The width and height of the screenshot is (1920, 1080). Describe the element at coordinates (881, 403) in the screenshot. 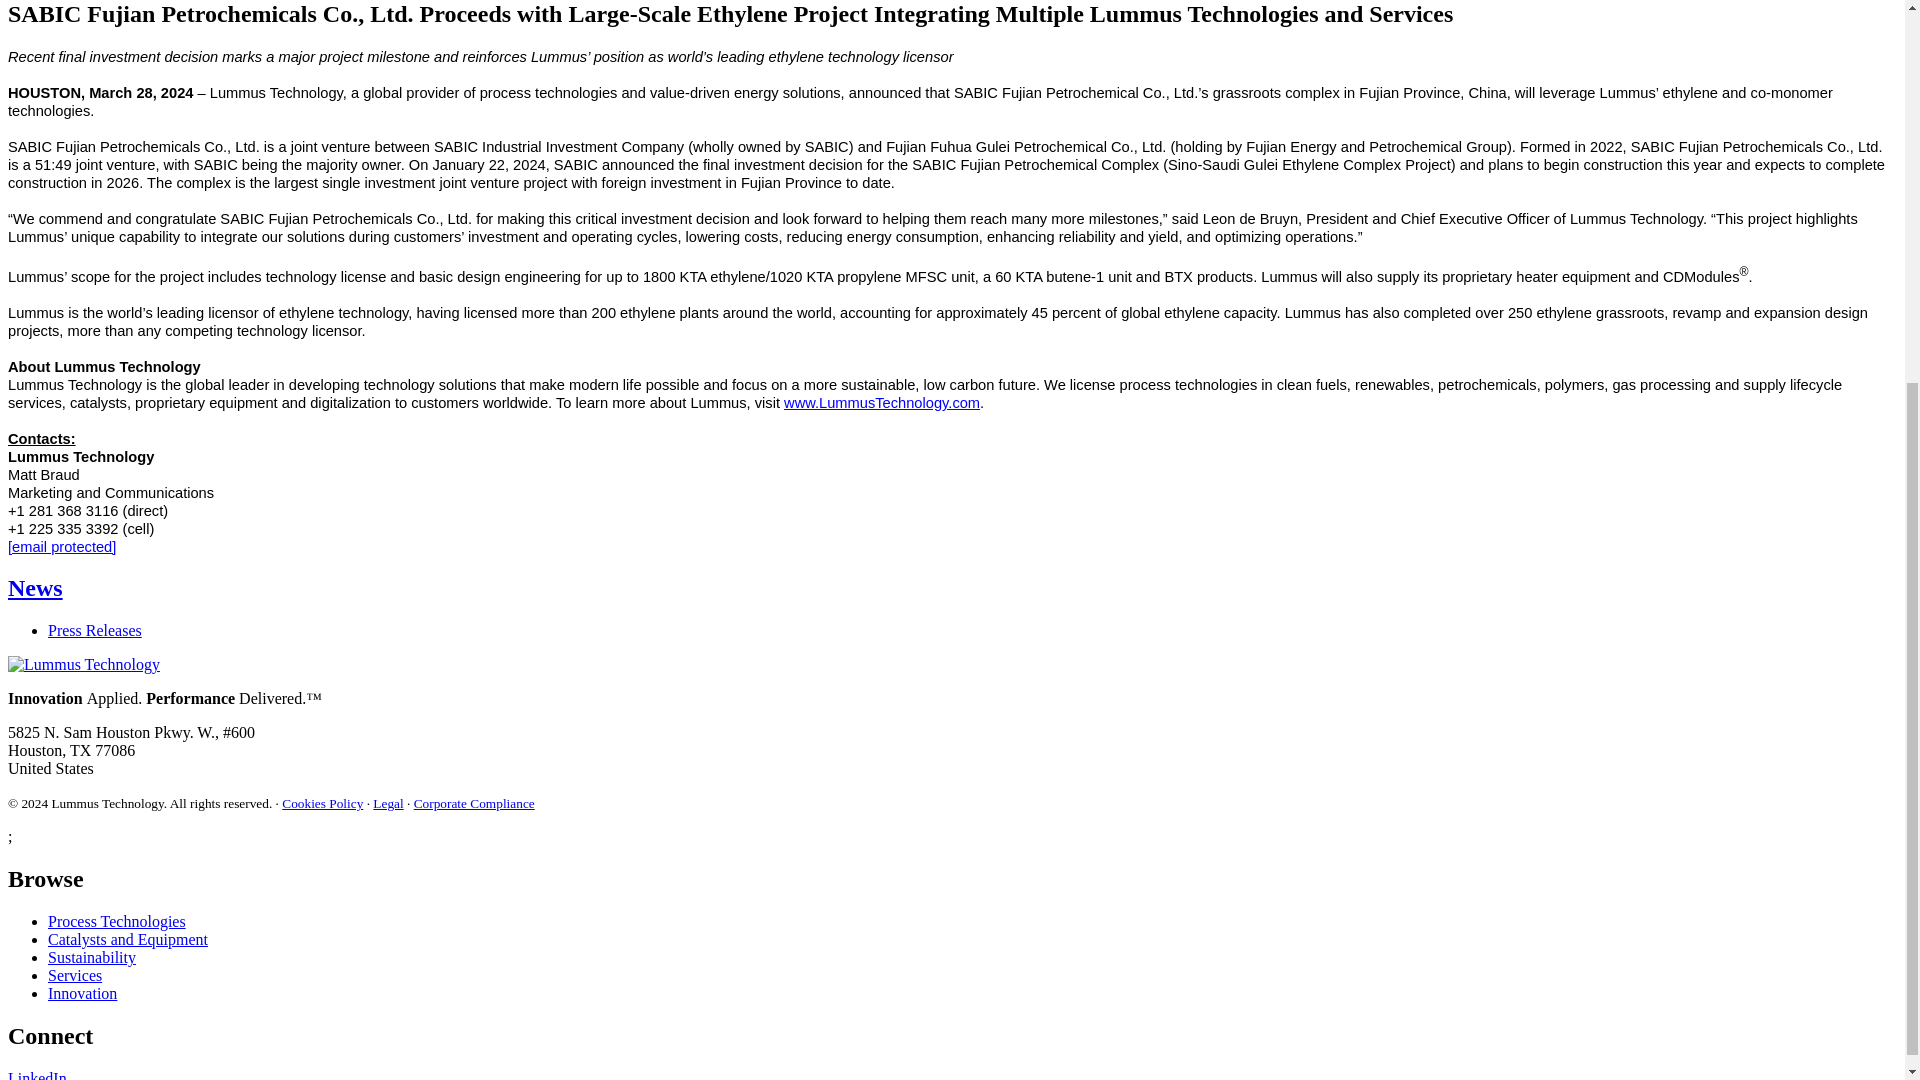

I see `www.LummusTechnology.com` at that location.